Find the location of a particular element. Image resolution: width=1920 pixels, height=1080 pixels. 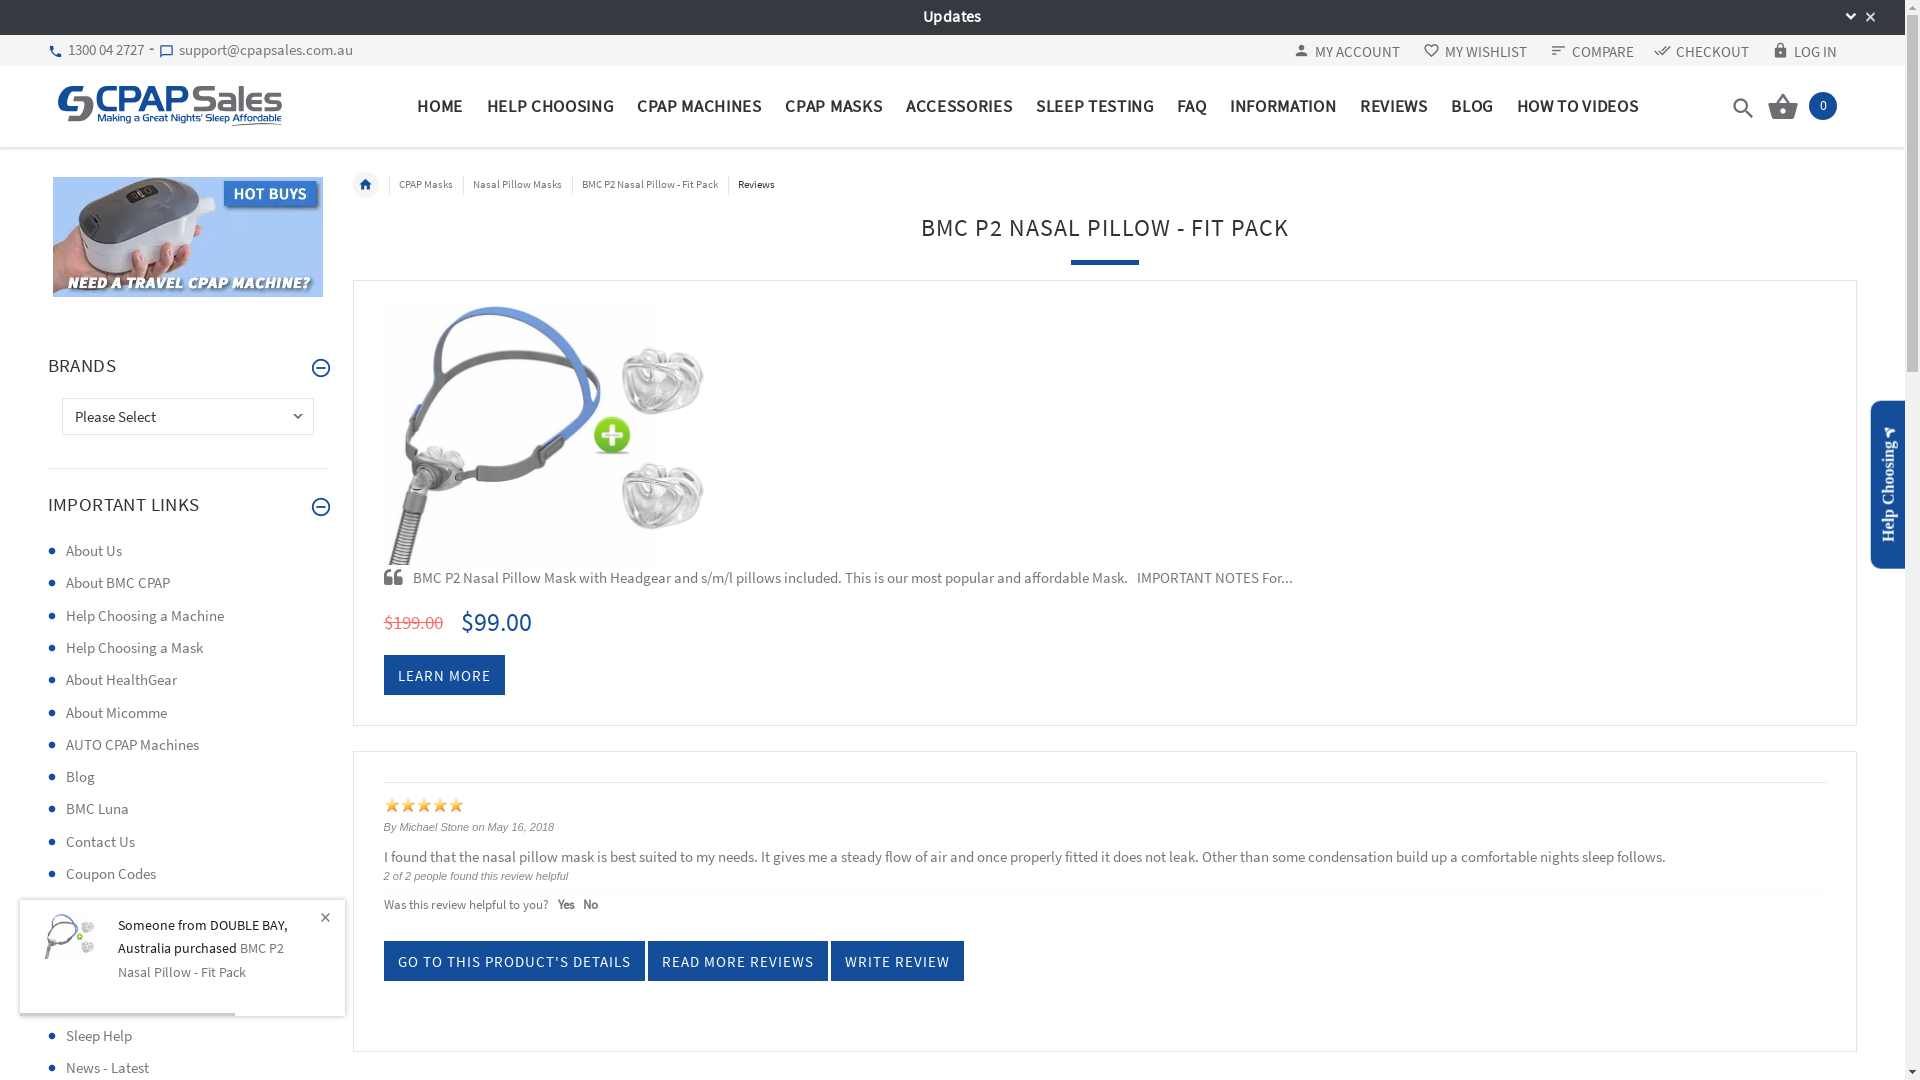

FAQ is located at coordinates (1192, 106).